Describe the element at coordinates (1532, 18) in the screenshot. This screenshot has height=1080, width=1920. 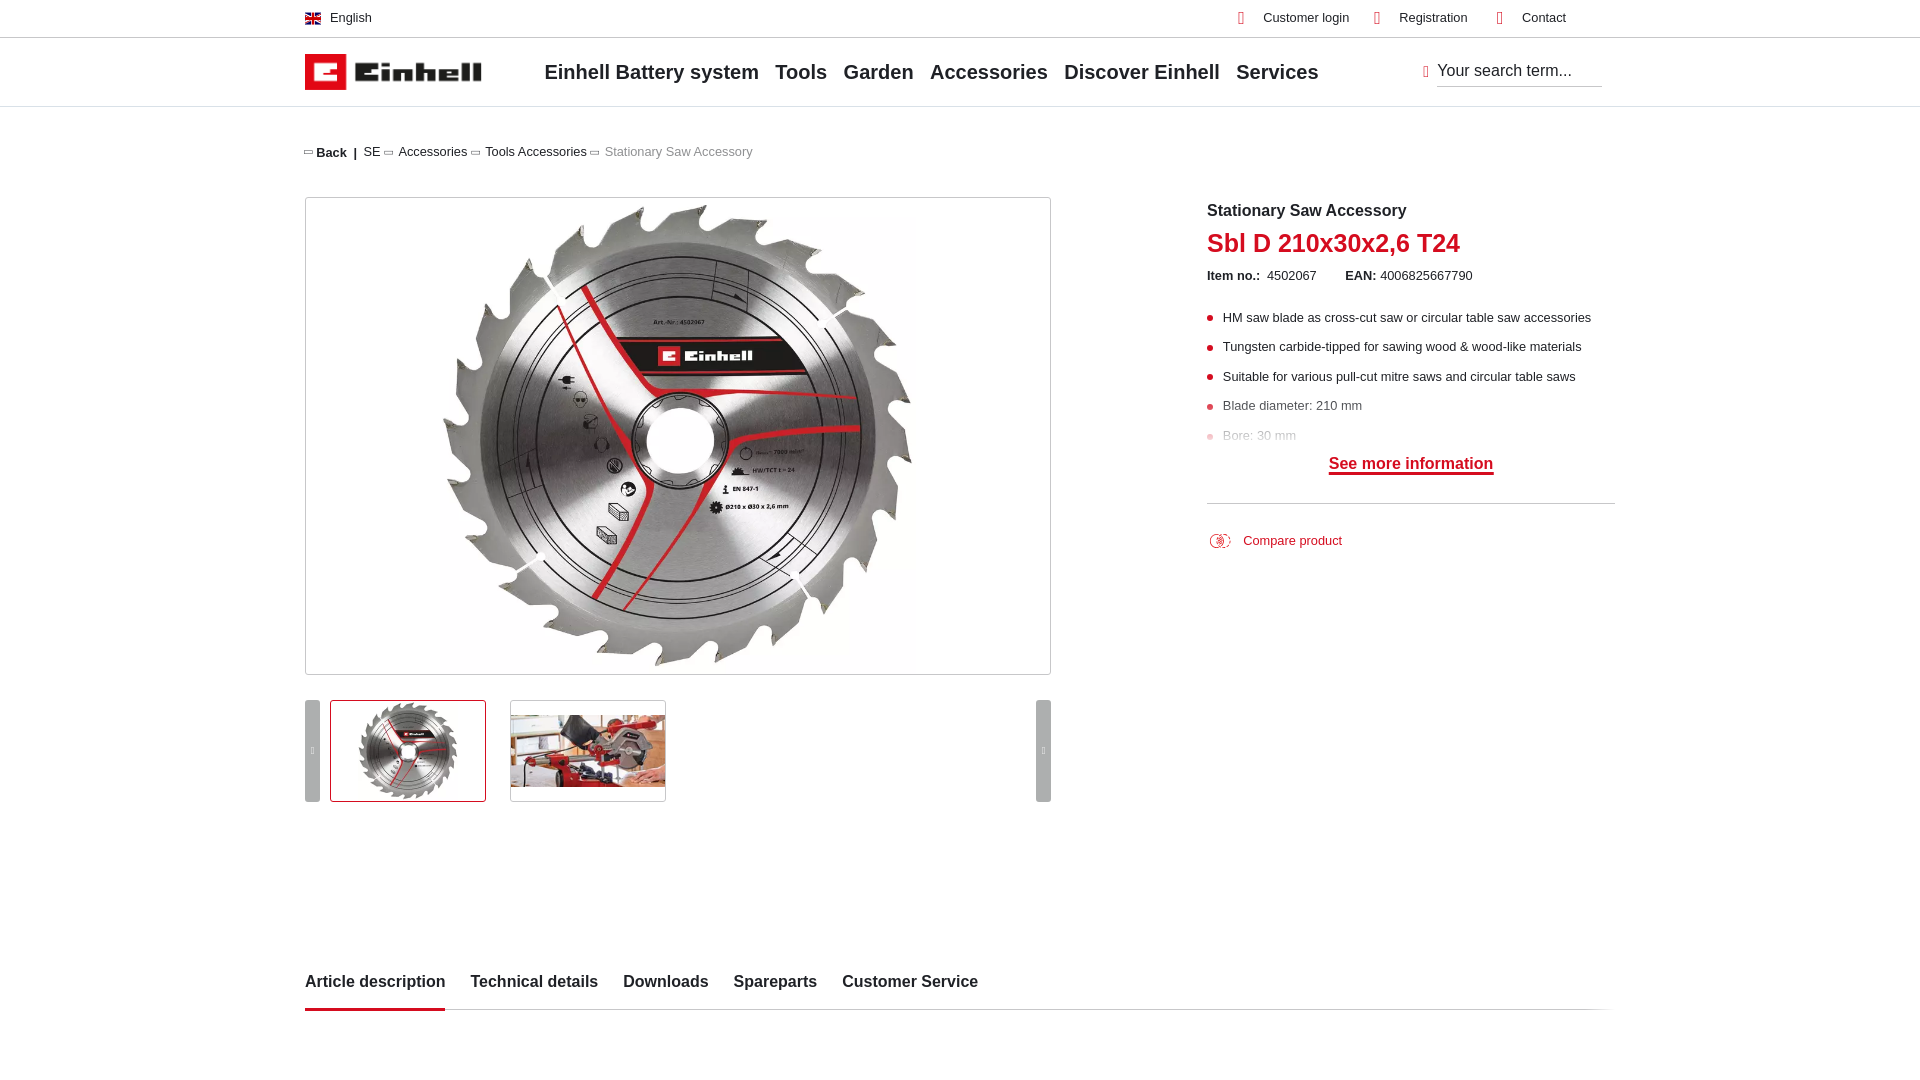
I see `Contact` at that location.